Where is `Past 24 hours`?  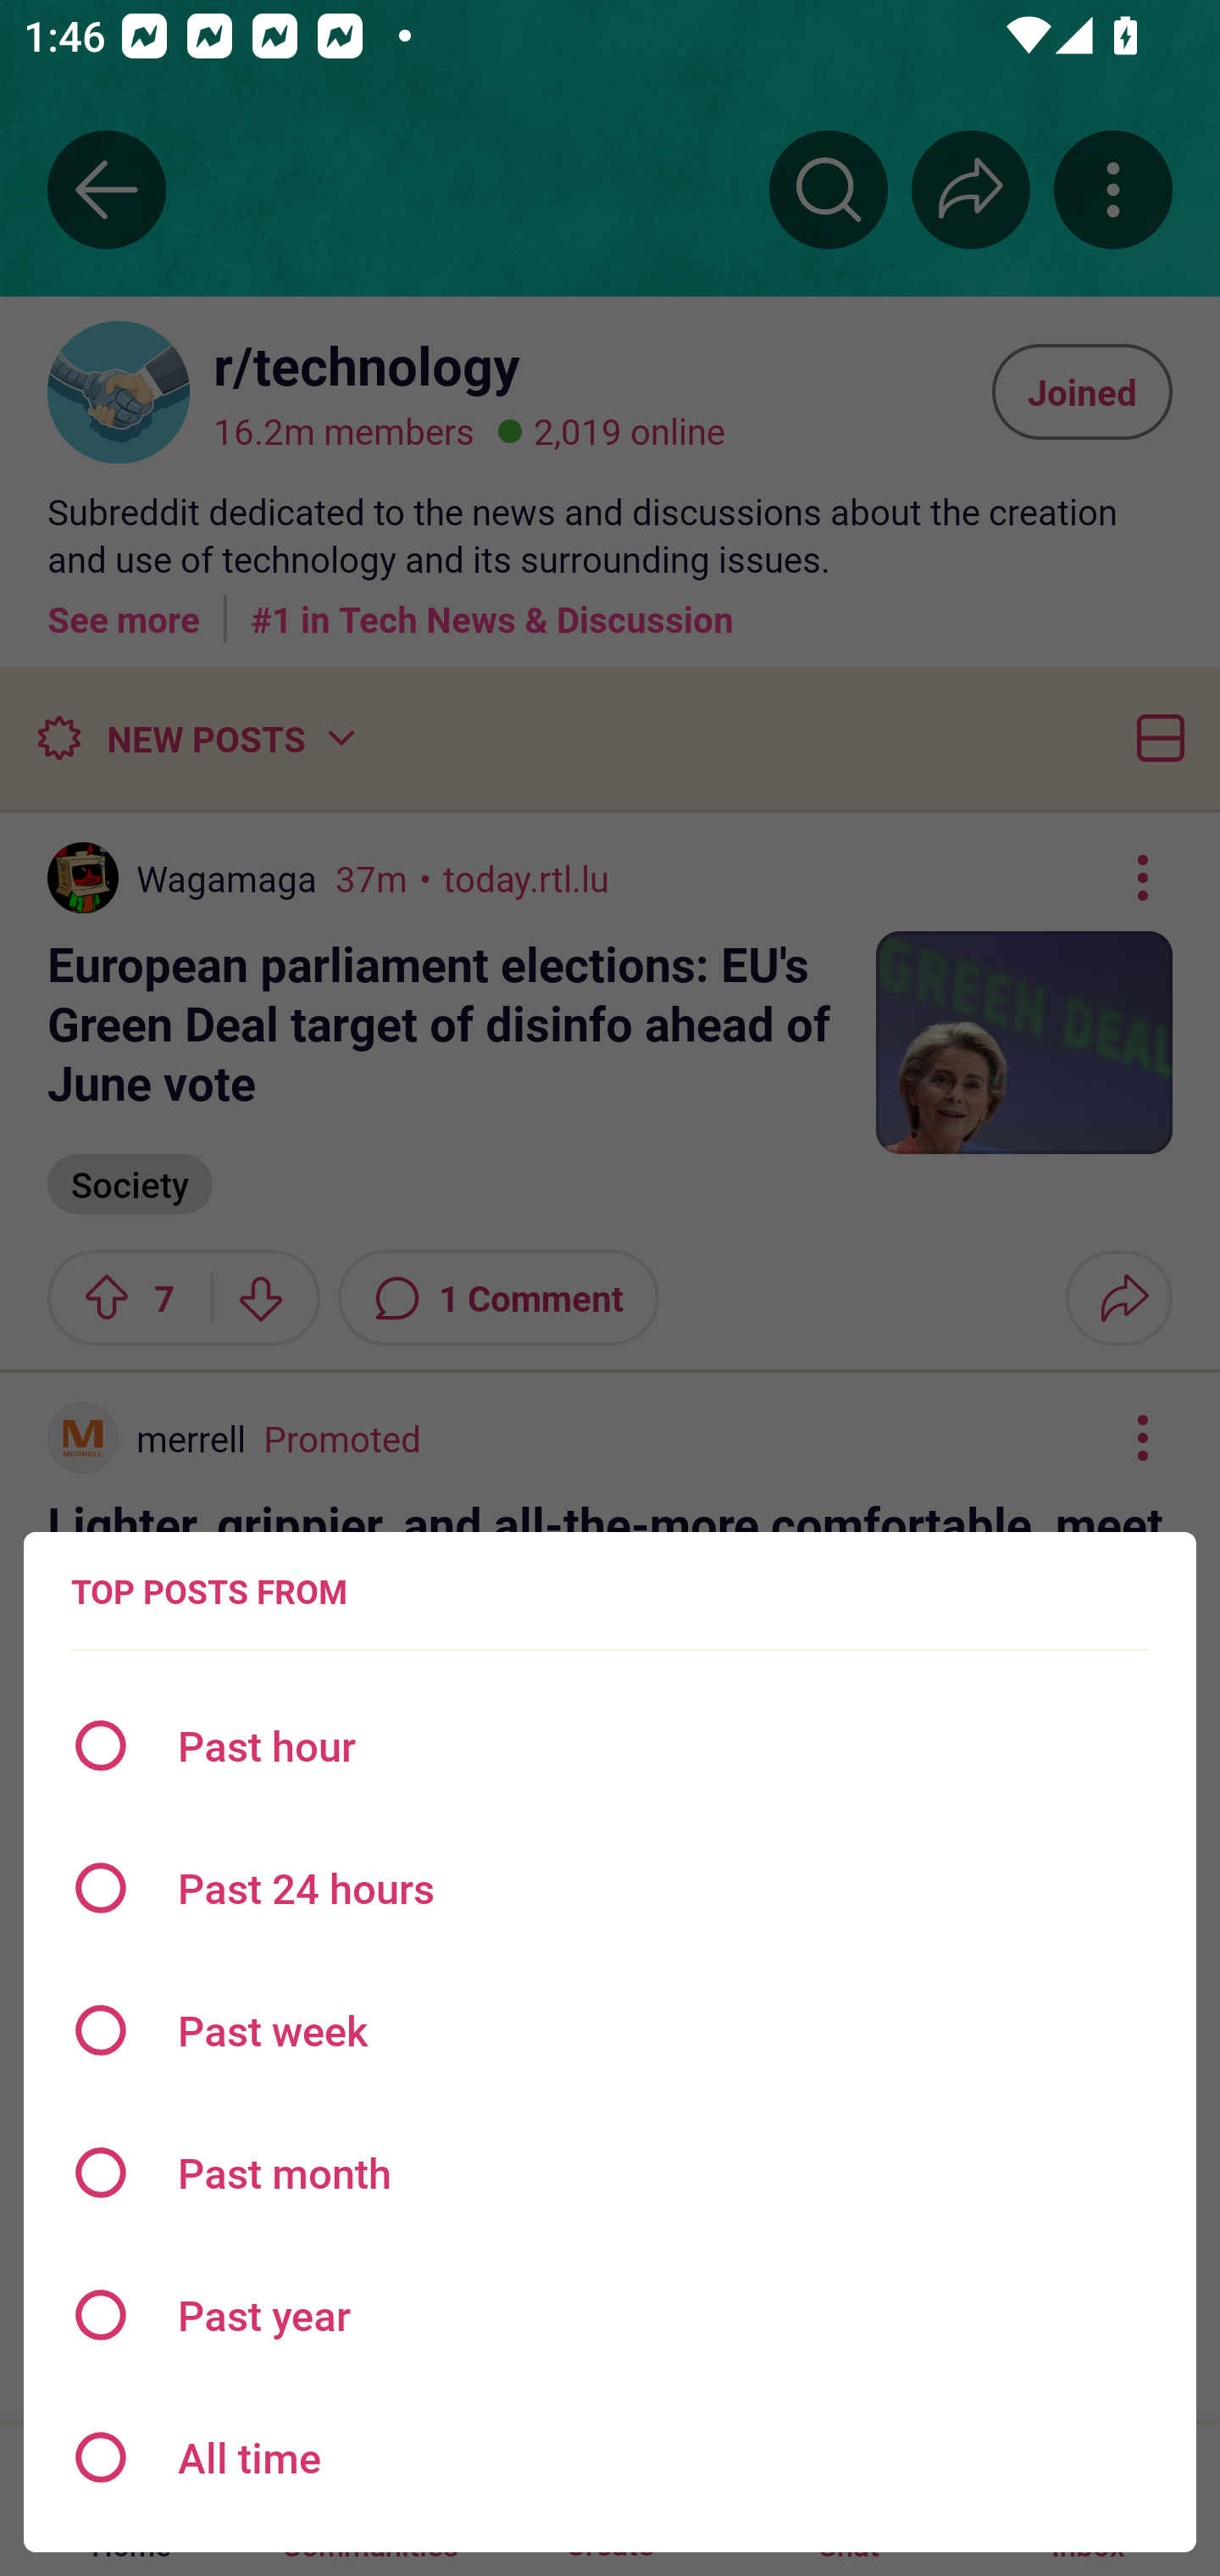 Past 24 hours is located at coordinates (610, 1888).